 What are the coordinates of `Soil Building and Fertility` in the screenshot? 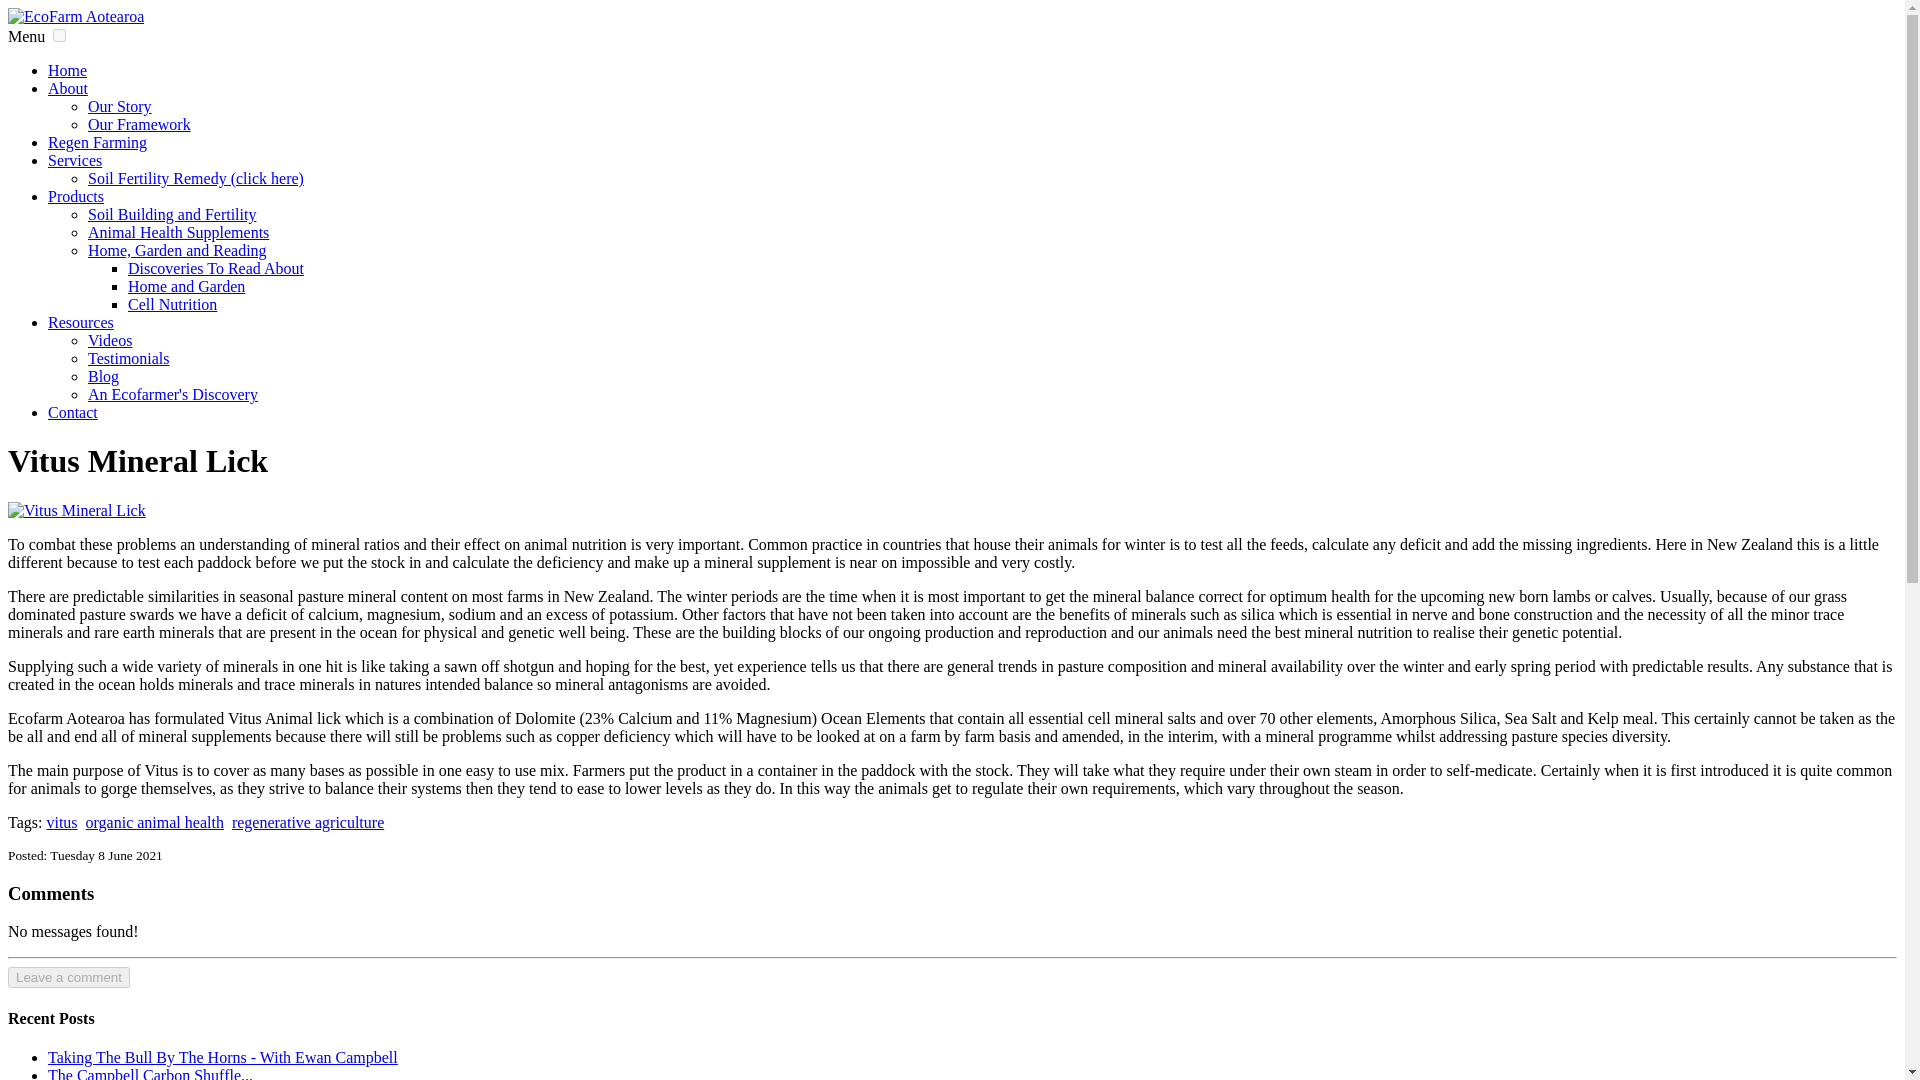 It's located at (172, 214).